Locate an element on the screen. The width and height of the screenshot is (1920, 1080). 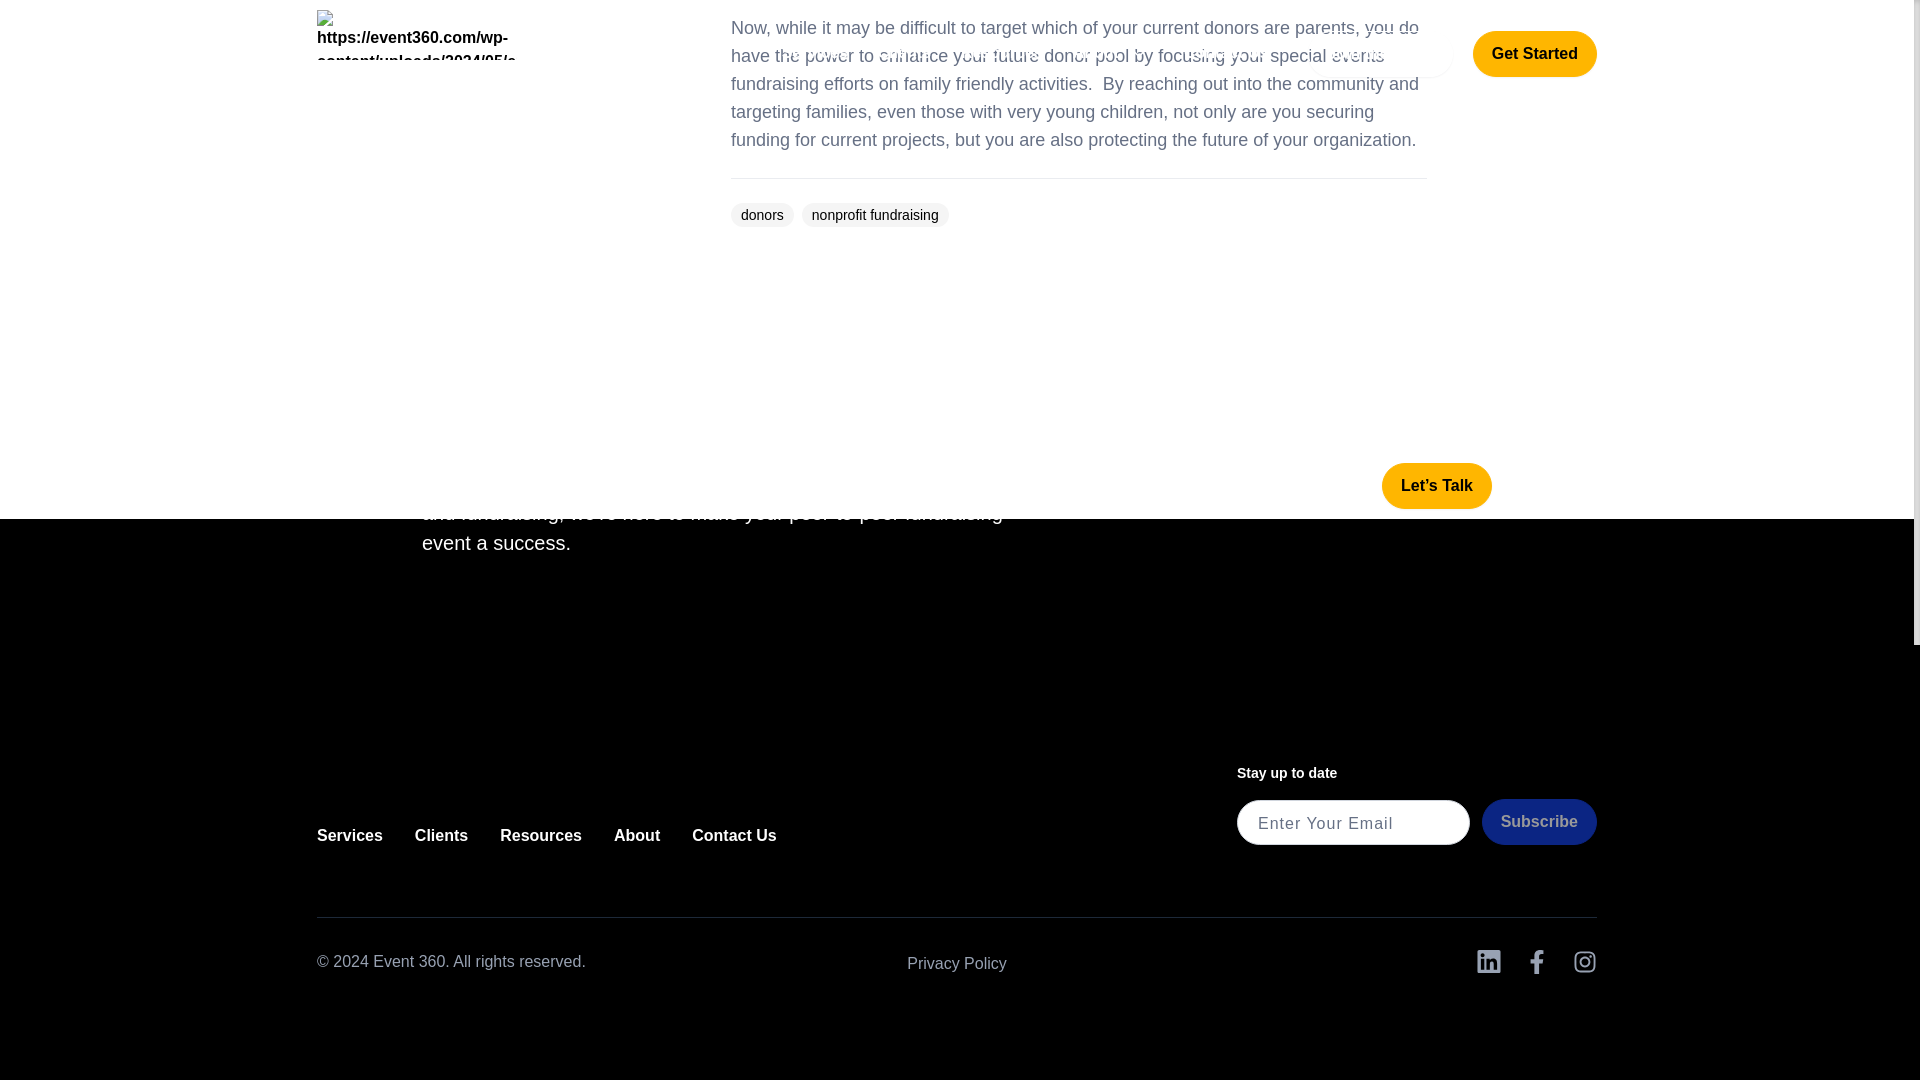
donors is located at coordinates (762, 214).